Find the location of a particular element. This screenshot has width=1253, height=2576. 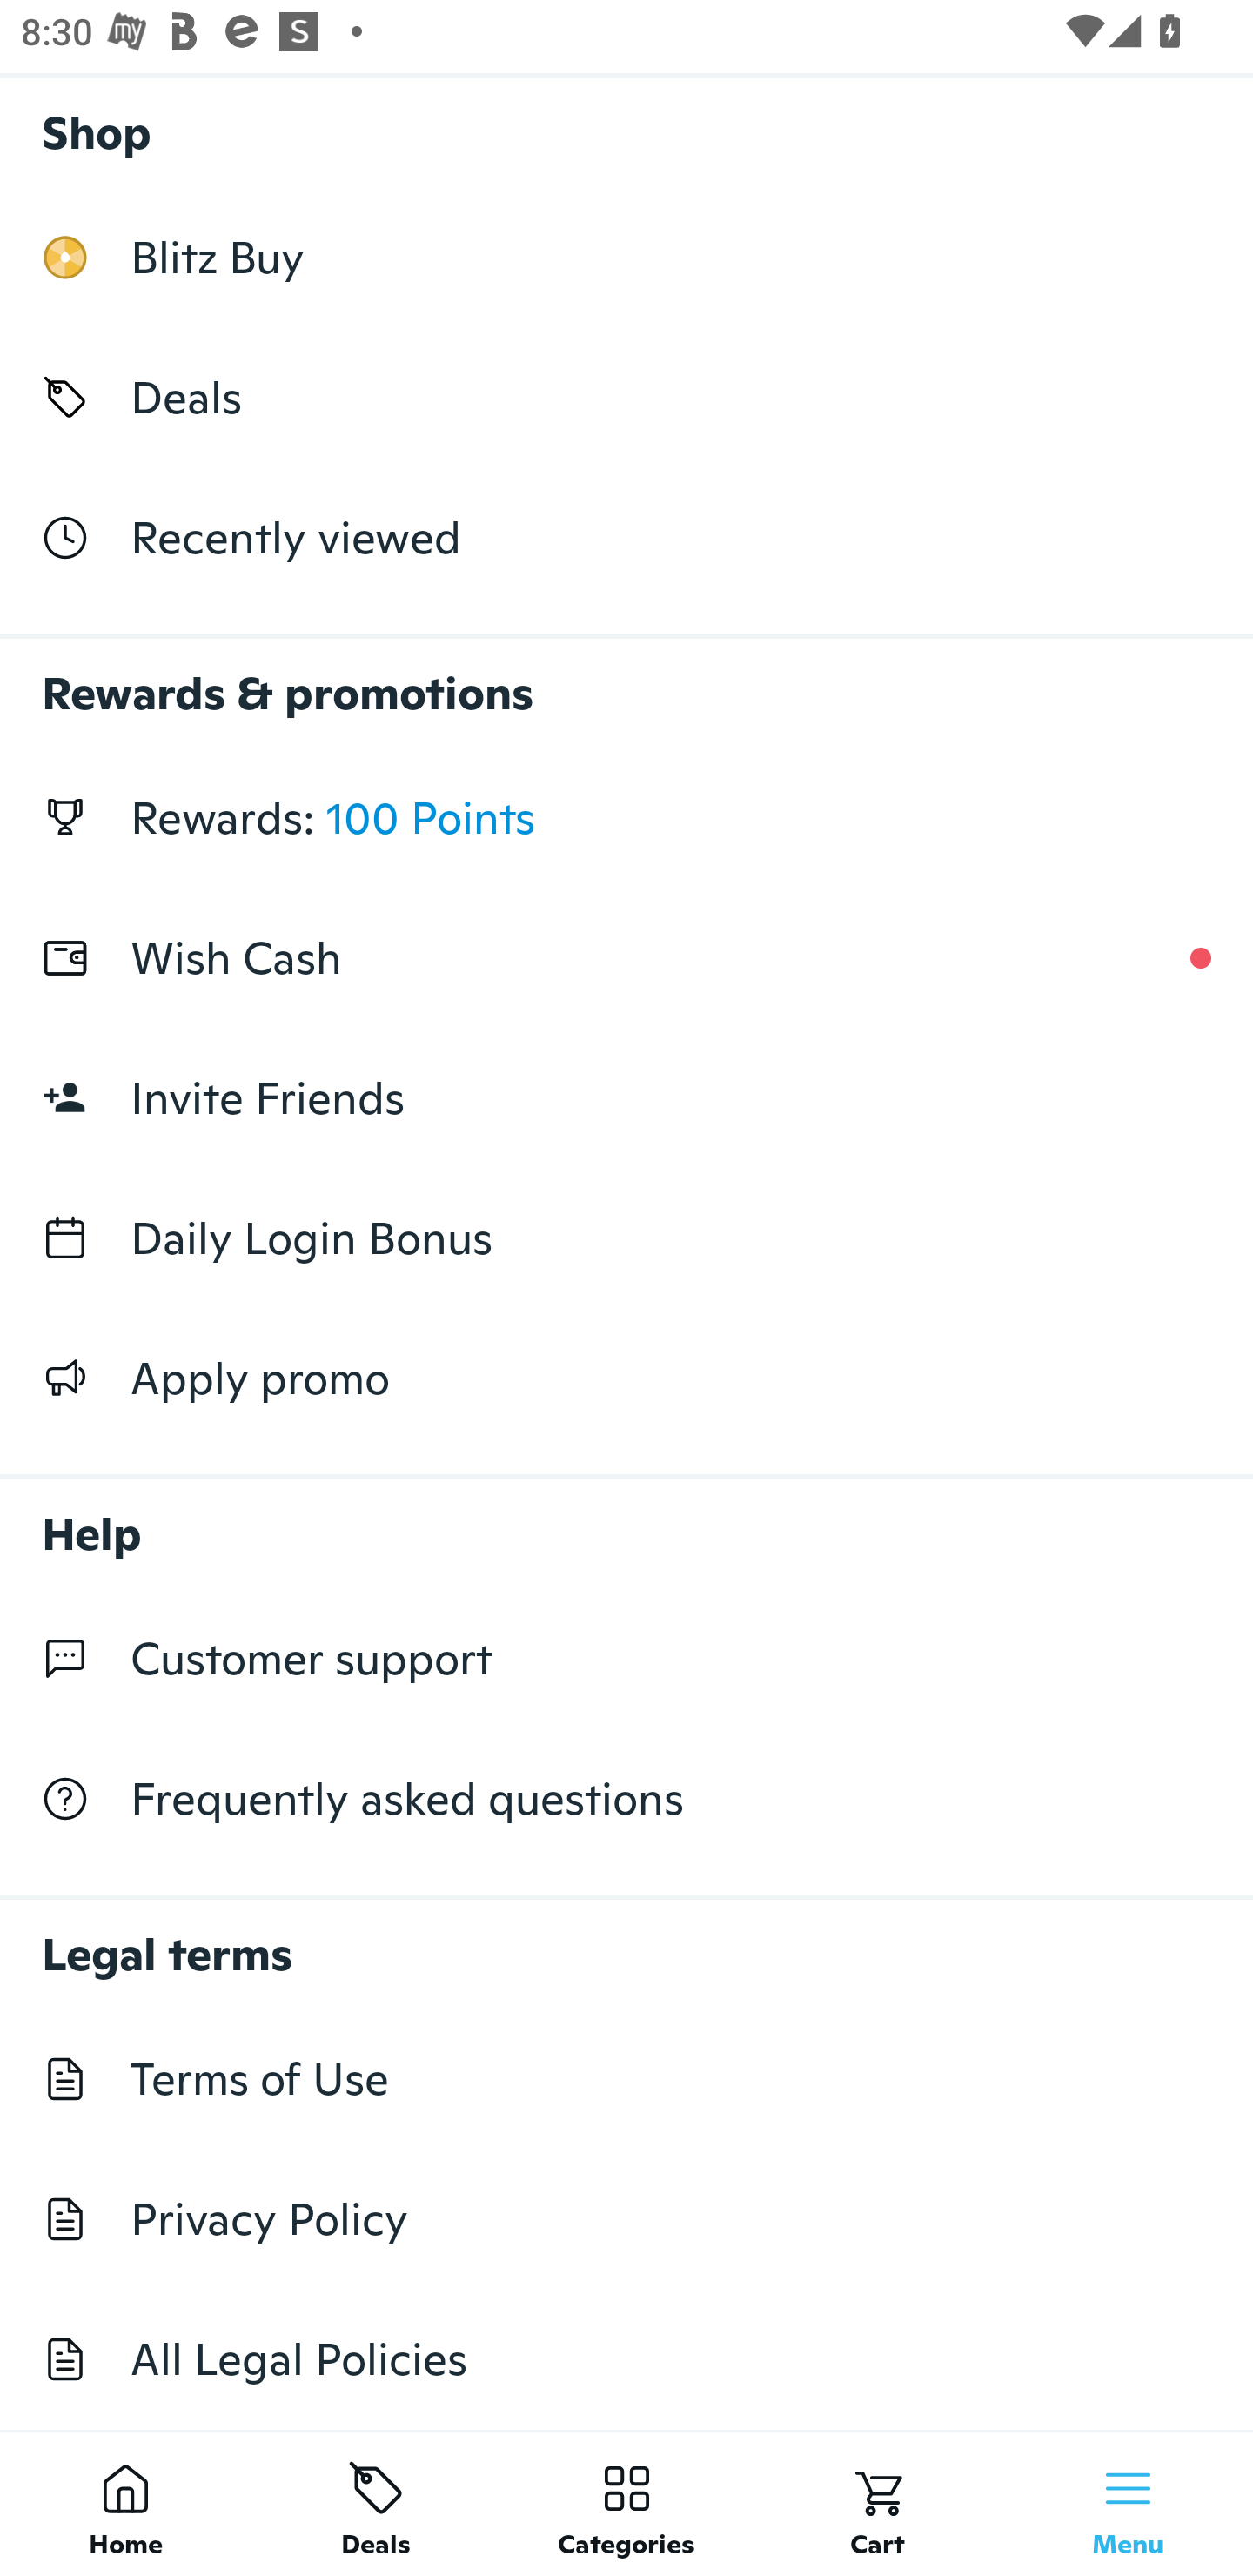

Wish Cash is located at coordinates (626, 958).